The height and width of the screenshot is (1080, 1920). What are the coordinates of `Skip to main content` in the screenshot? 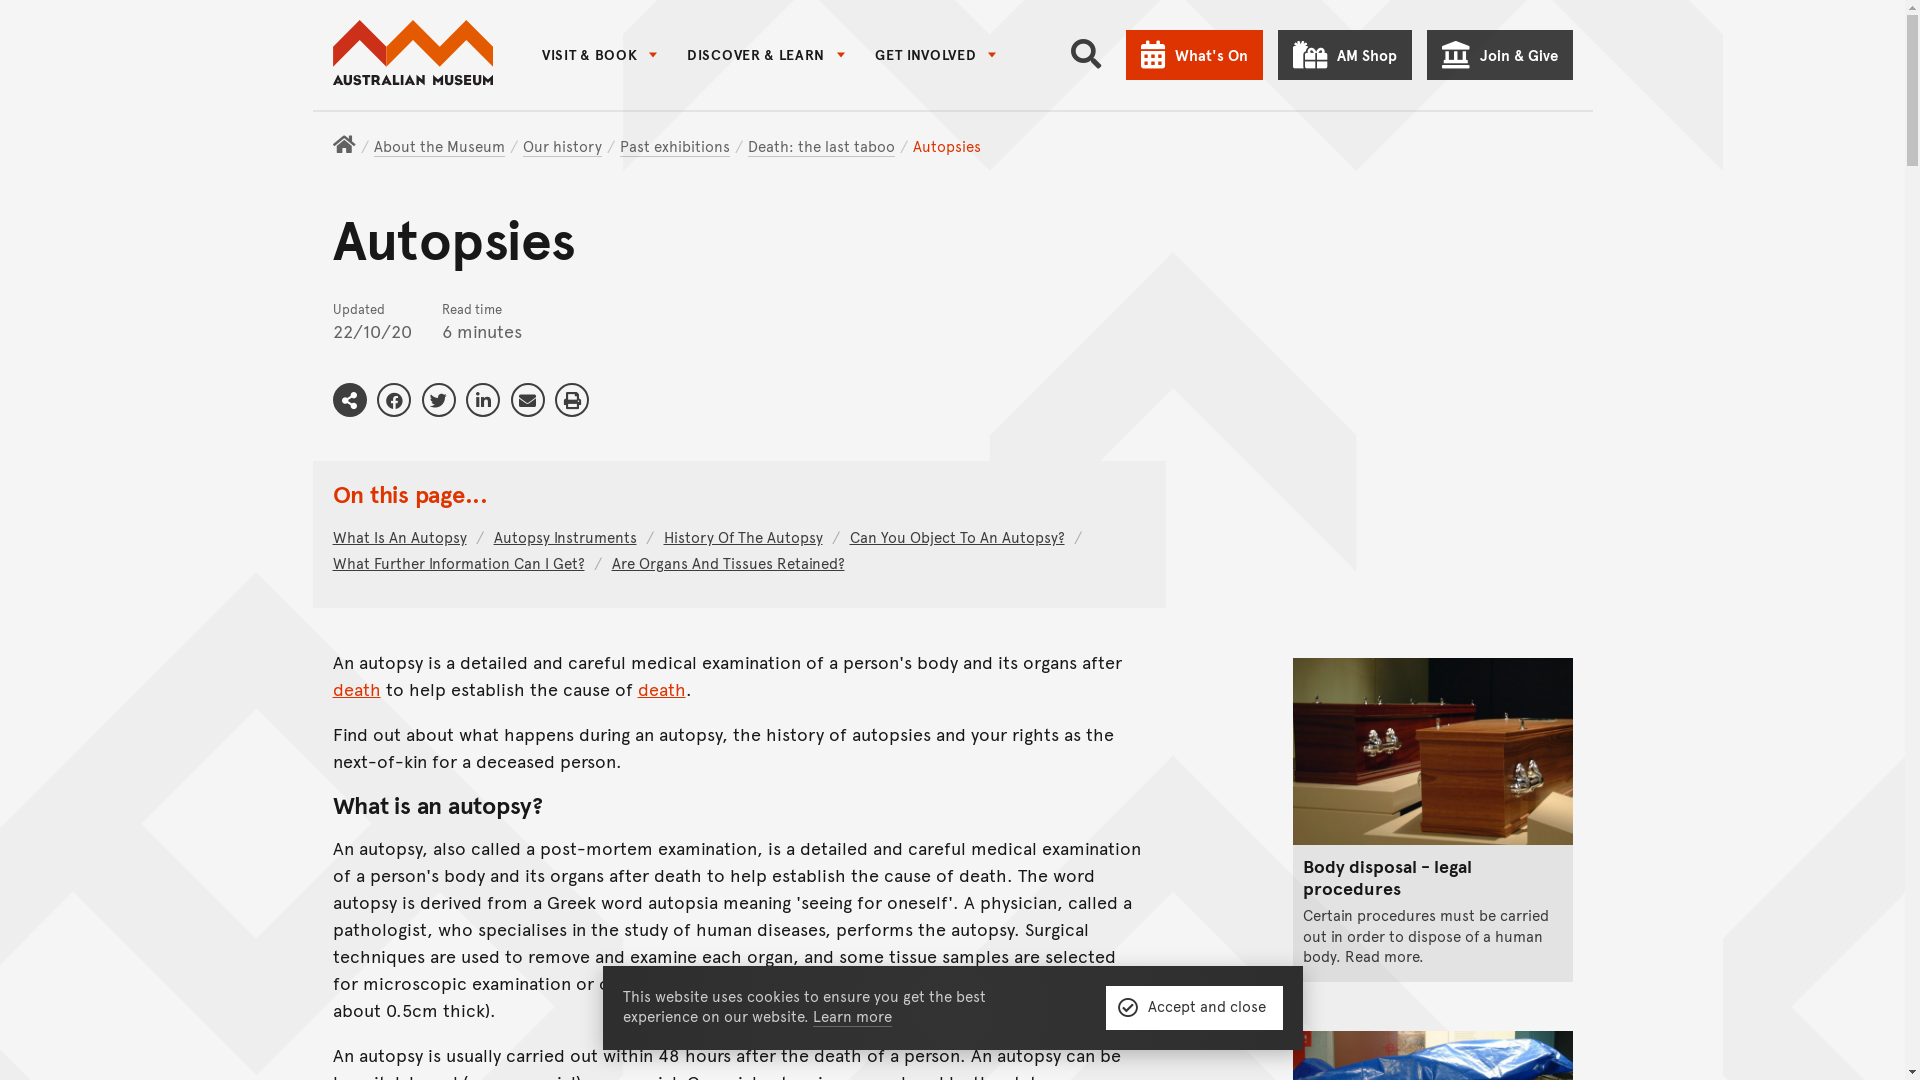 It's located at (960, 20).